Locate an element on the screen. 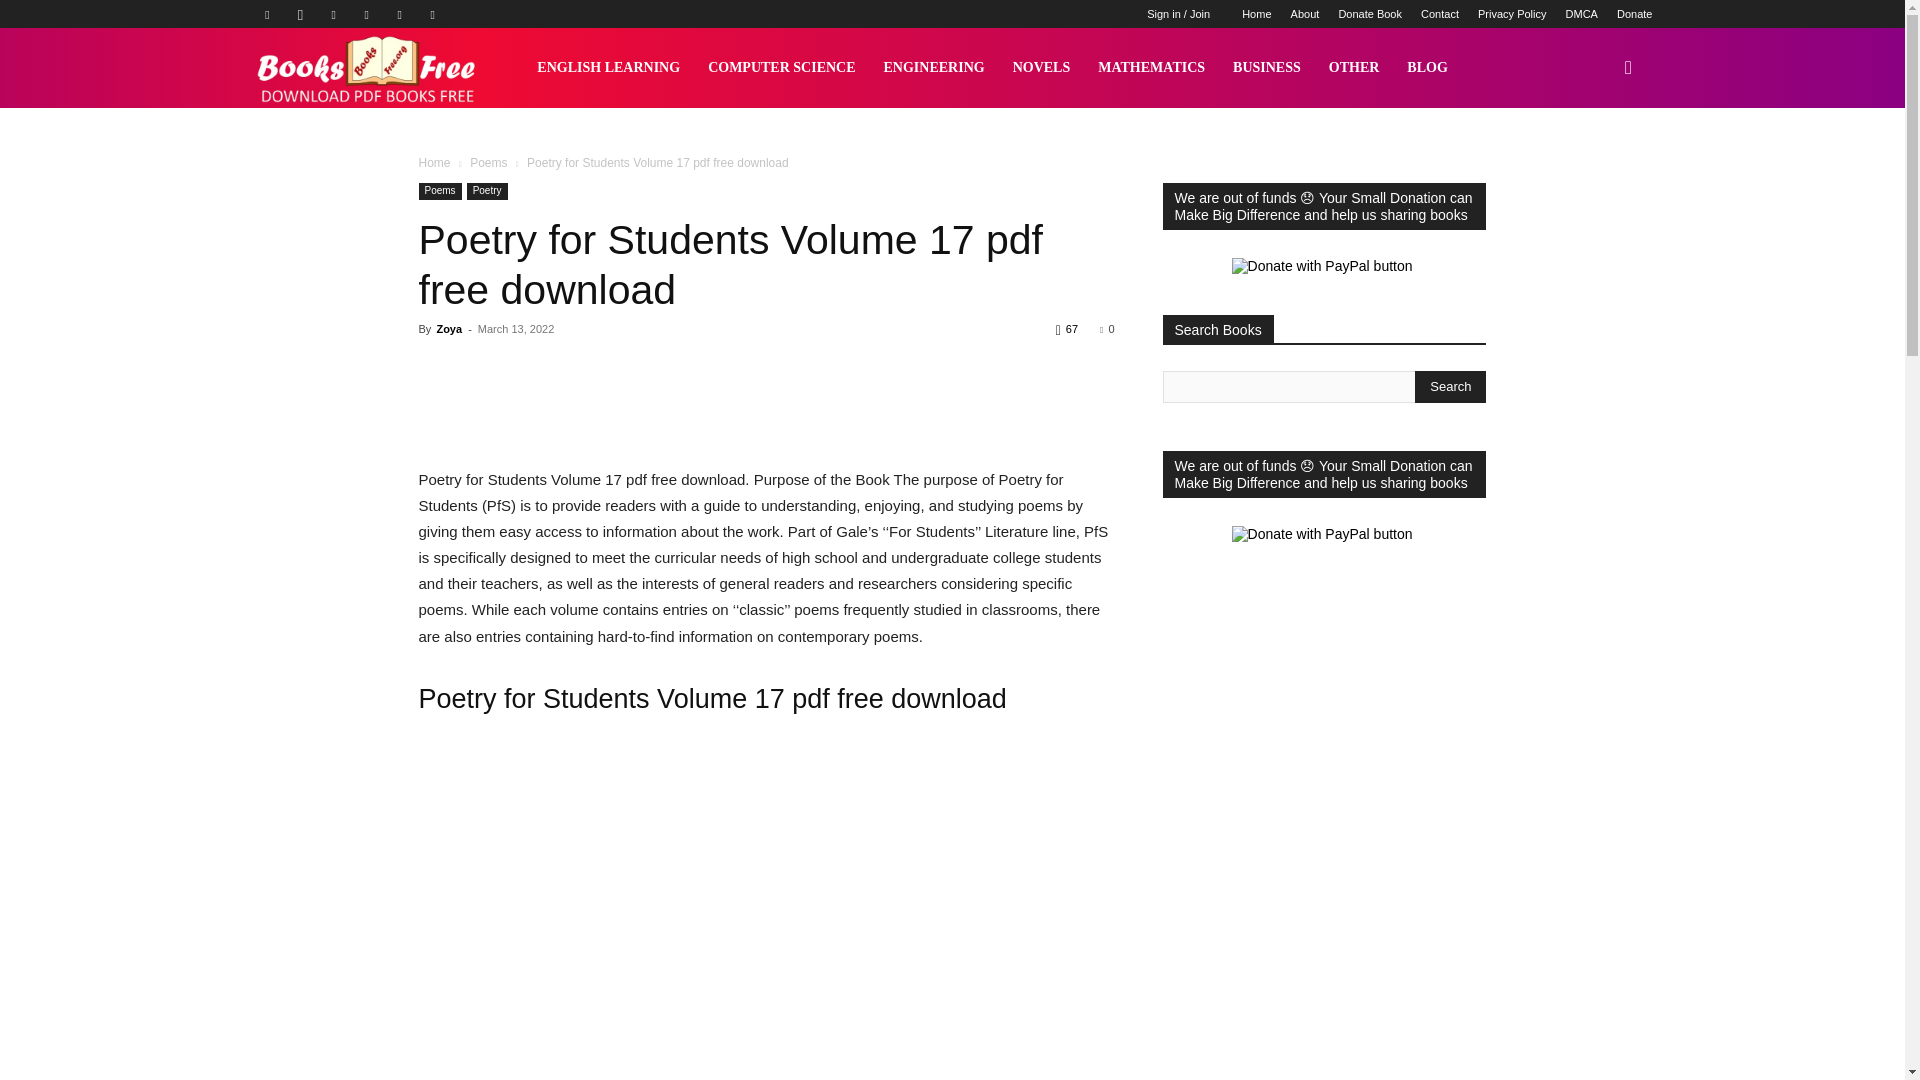  Facebook is located at coordinates (266, 14).